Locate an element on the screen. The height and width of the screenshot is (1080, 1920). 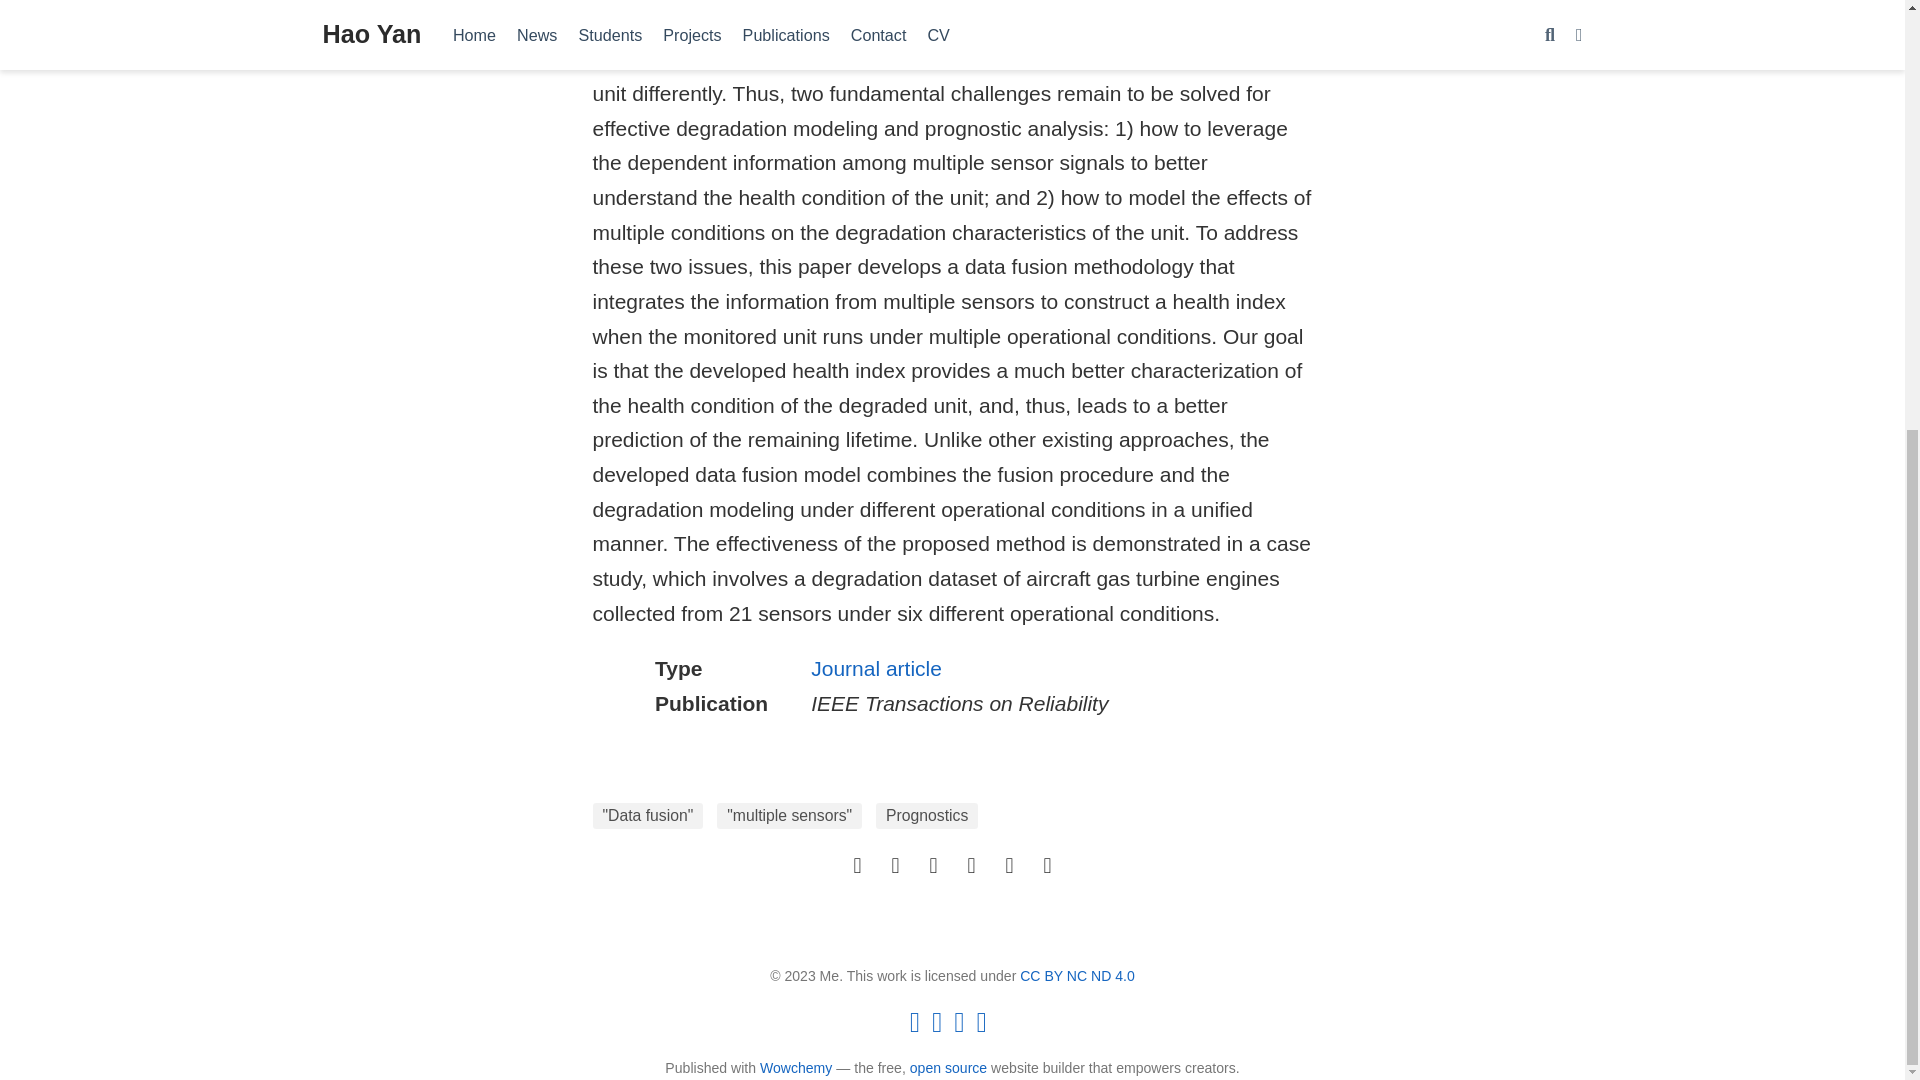
Wowchemy is located at coordinates (796, 1067).